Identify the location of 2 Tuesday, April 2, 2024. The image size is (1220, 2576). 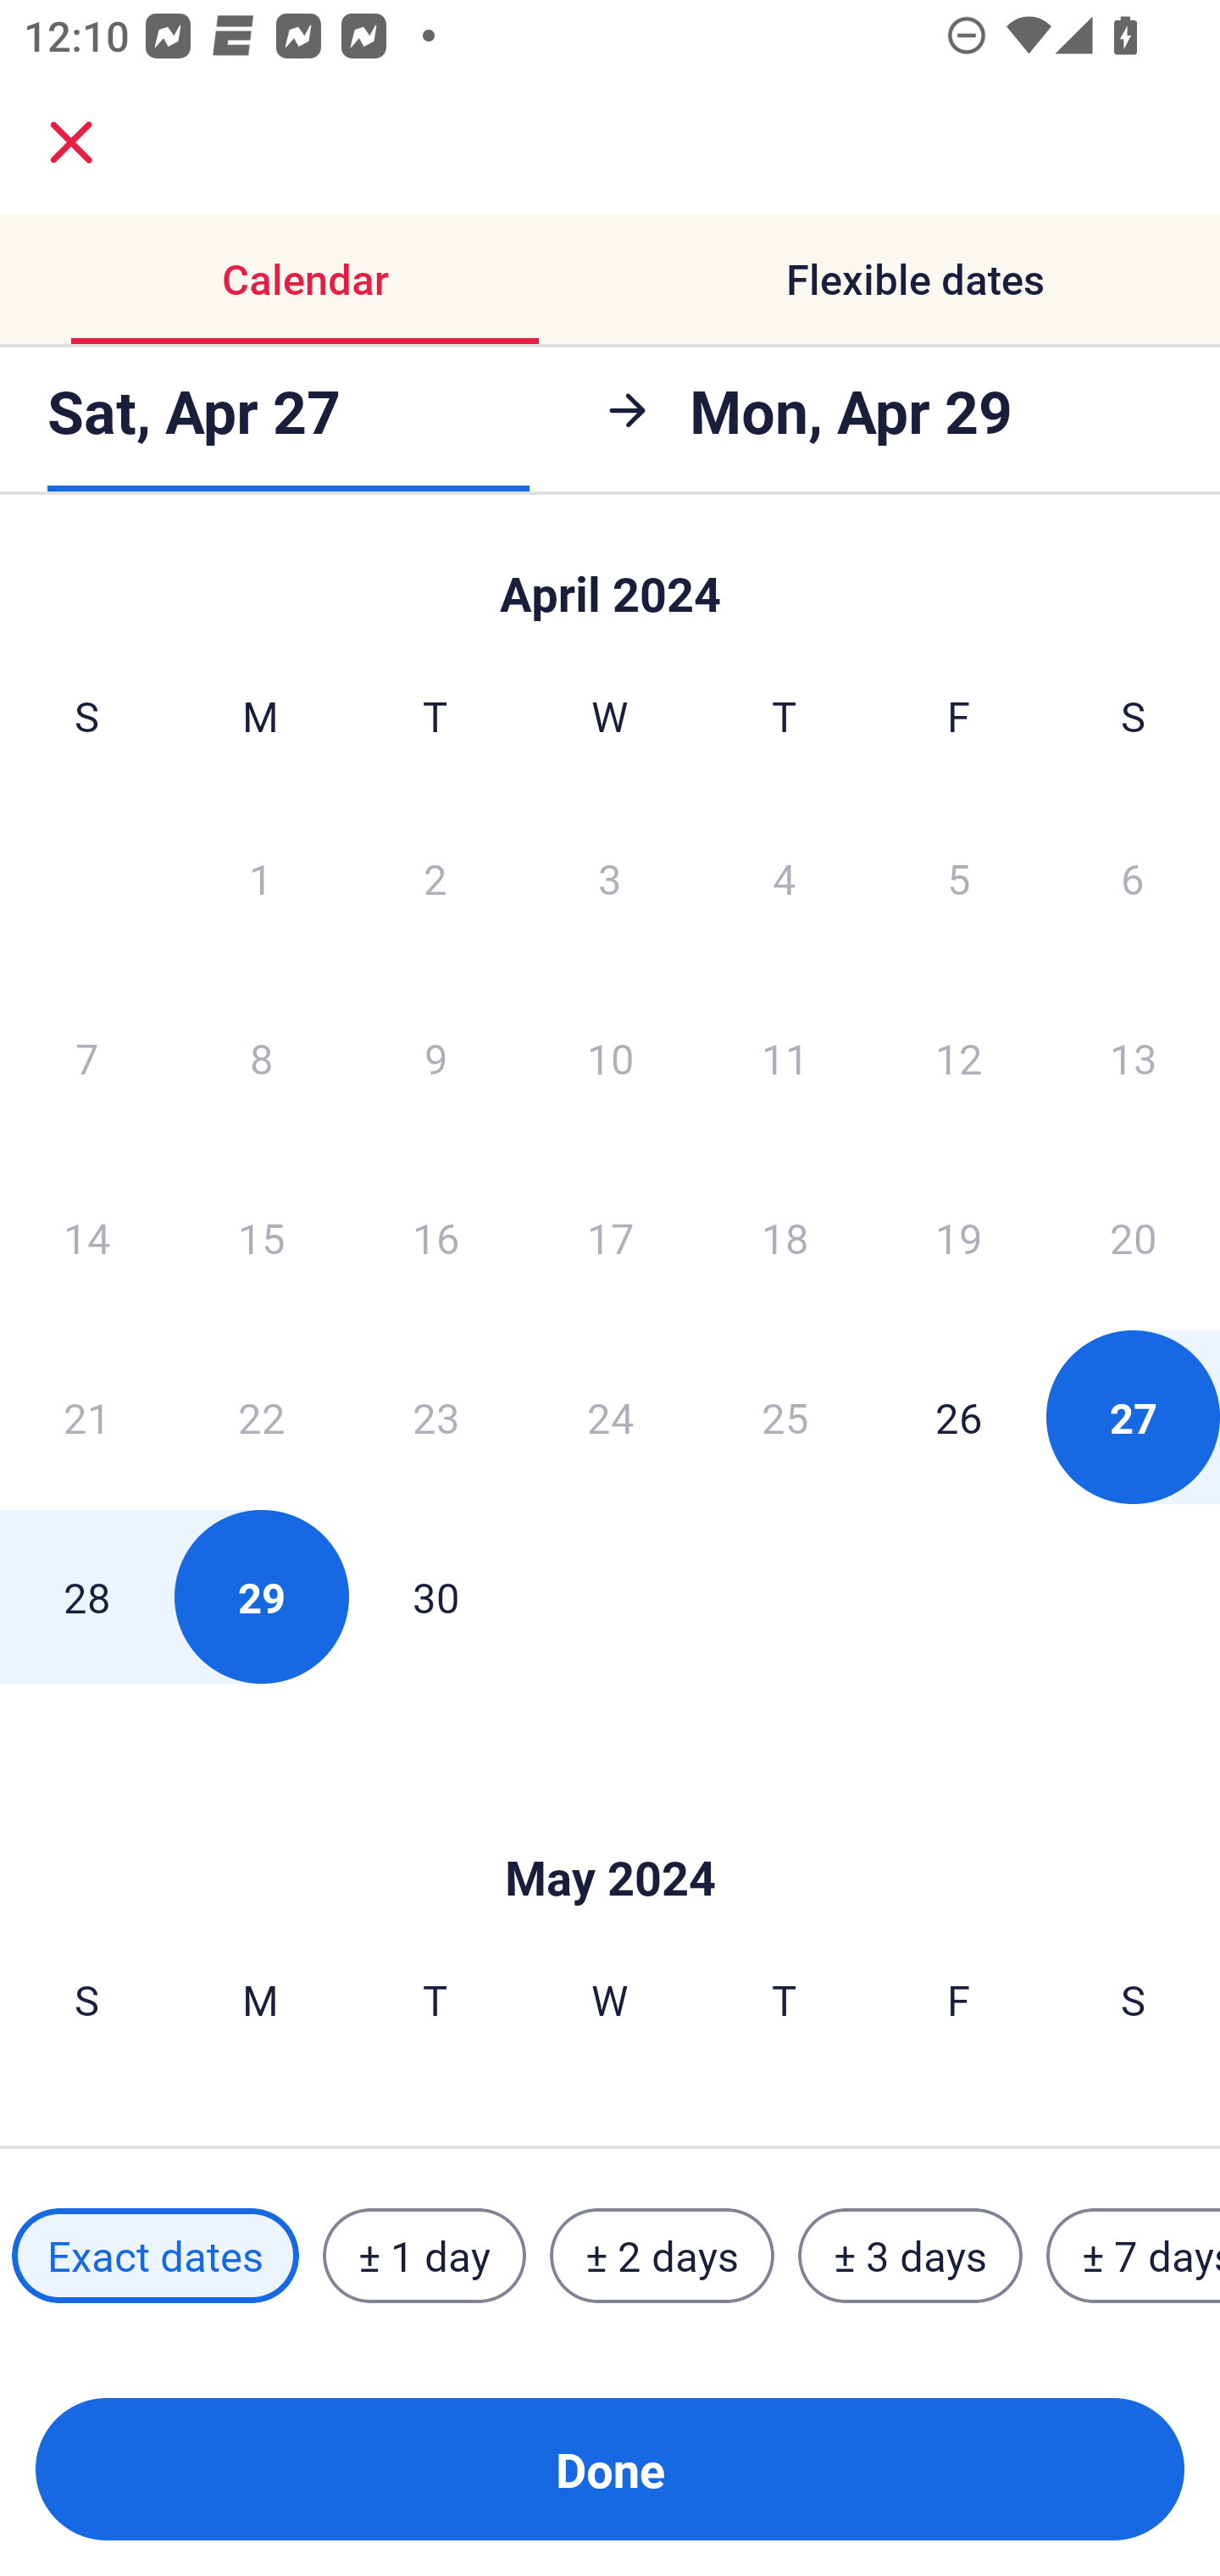
(435, 878).